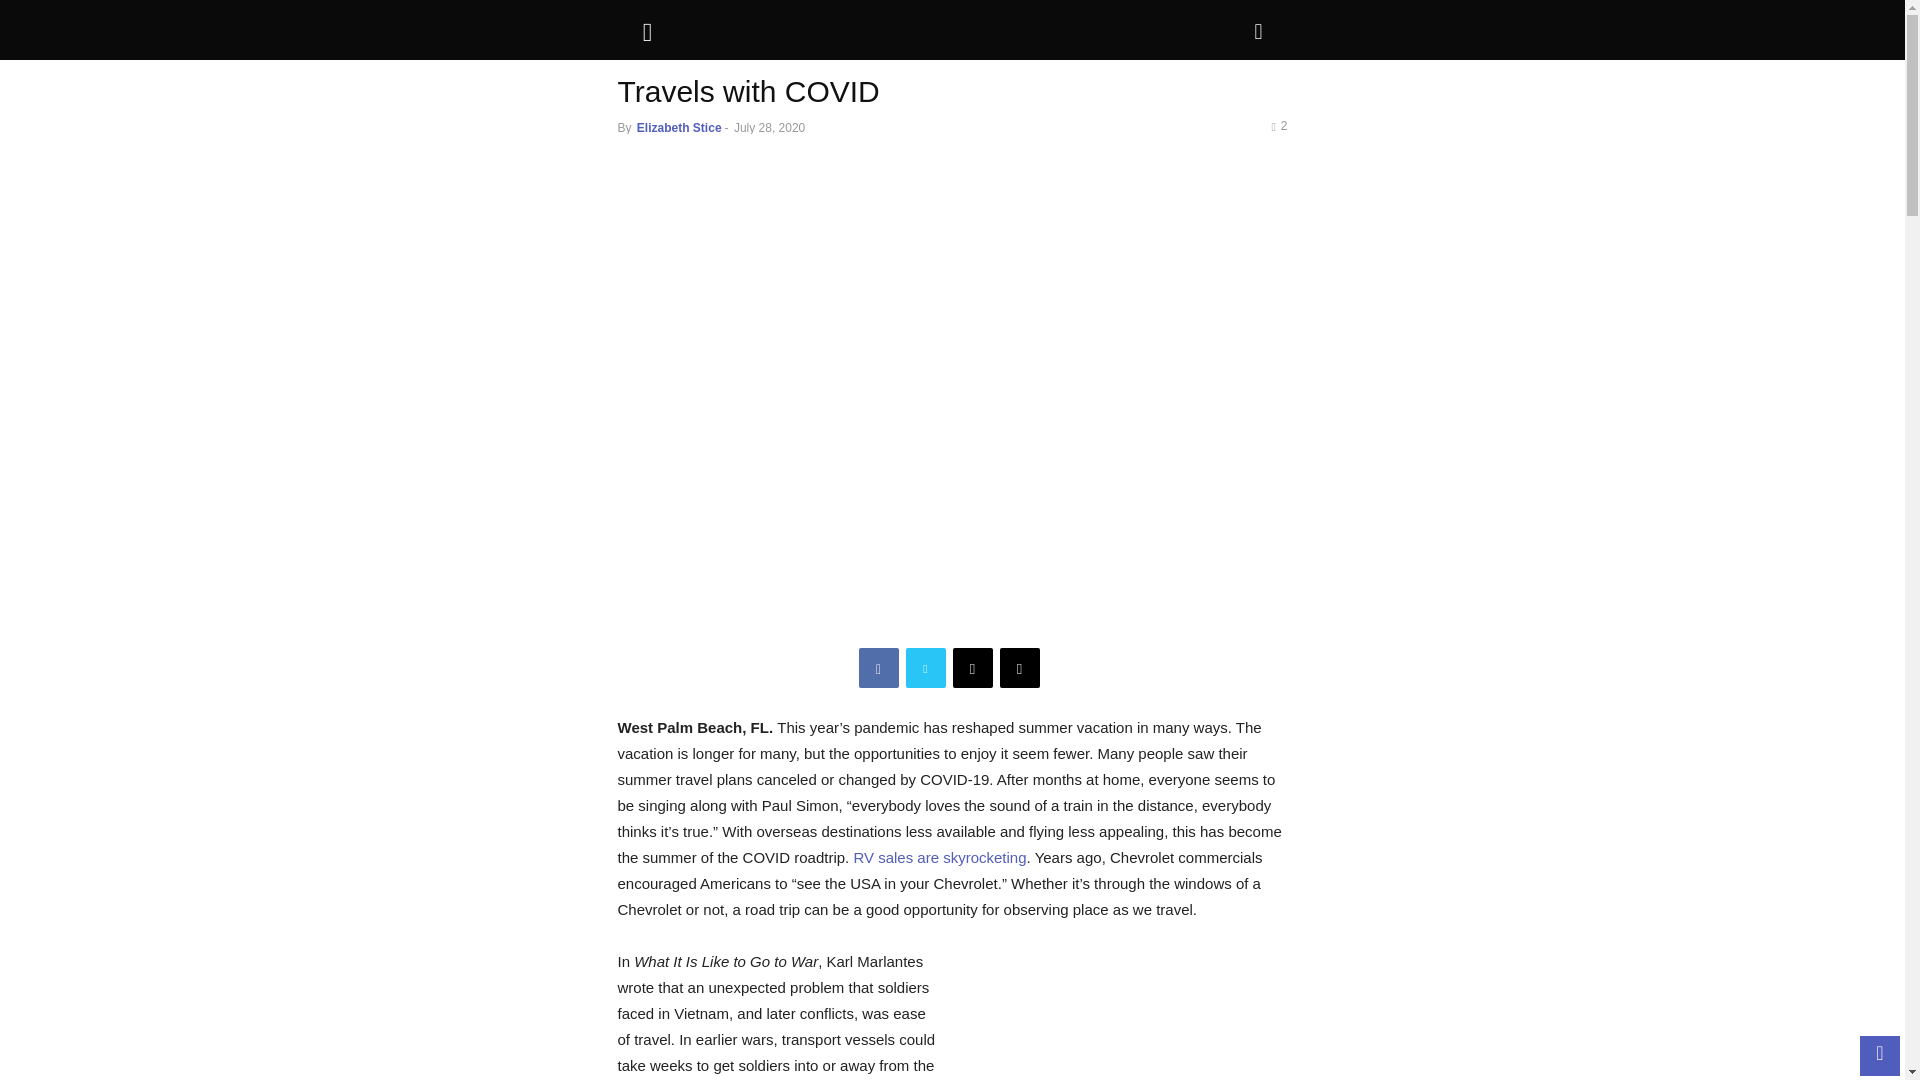 The height and width of the screenshot is (1080, 1920). I want to click on Facebook, so click(878, 668).